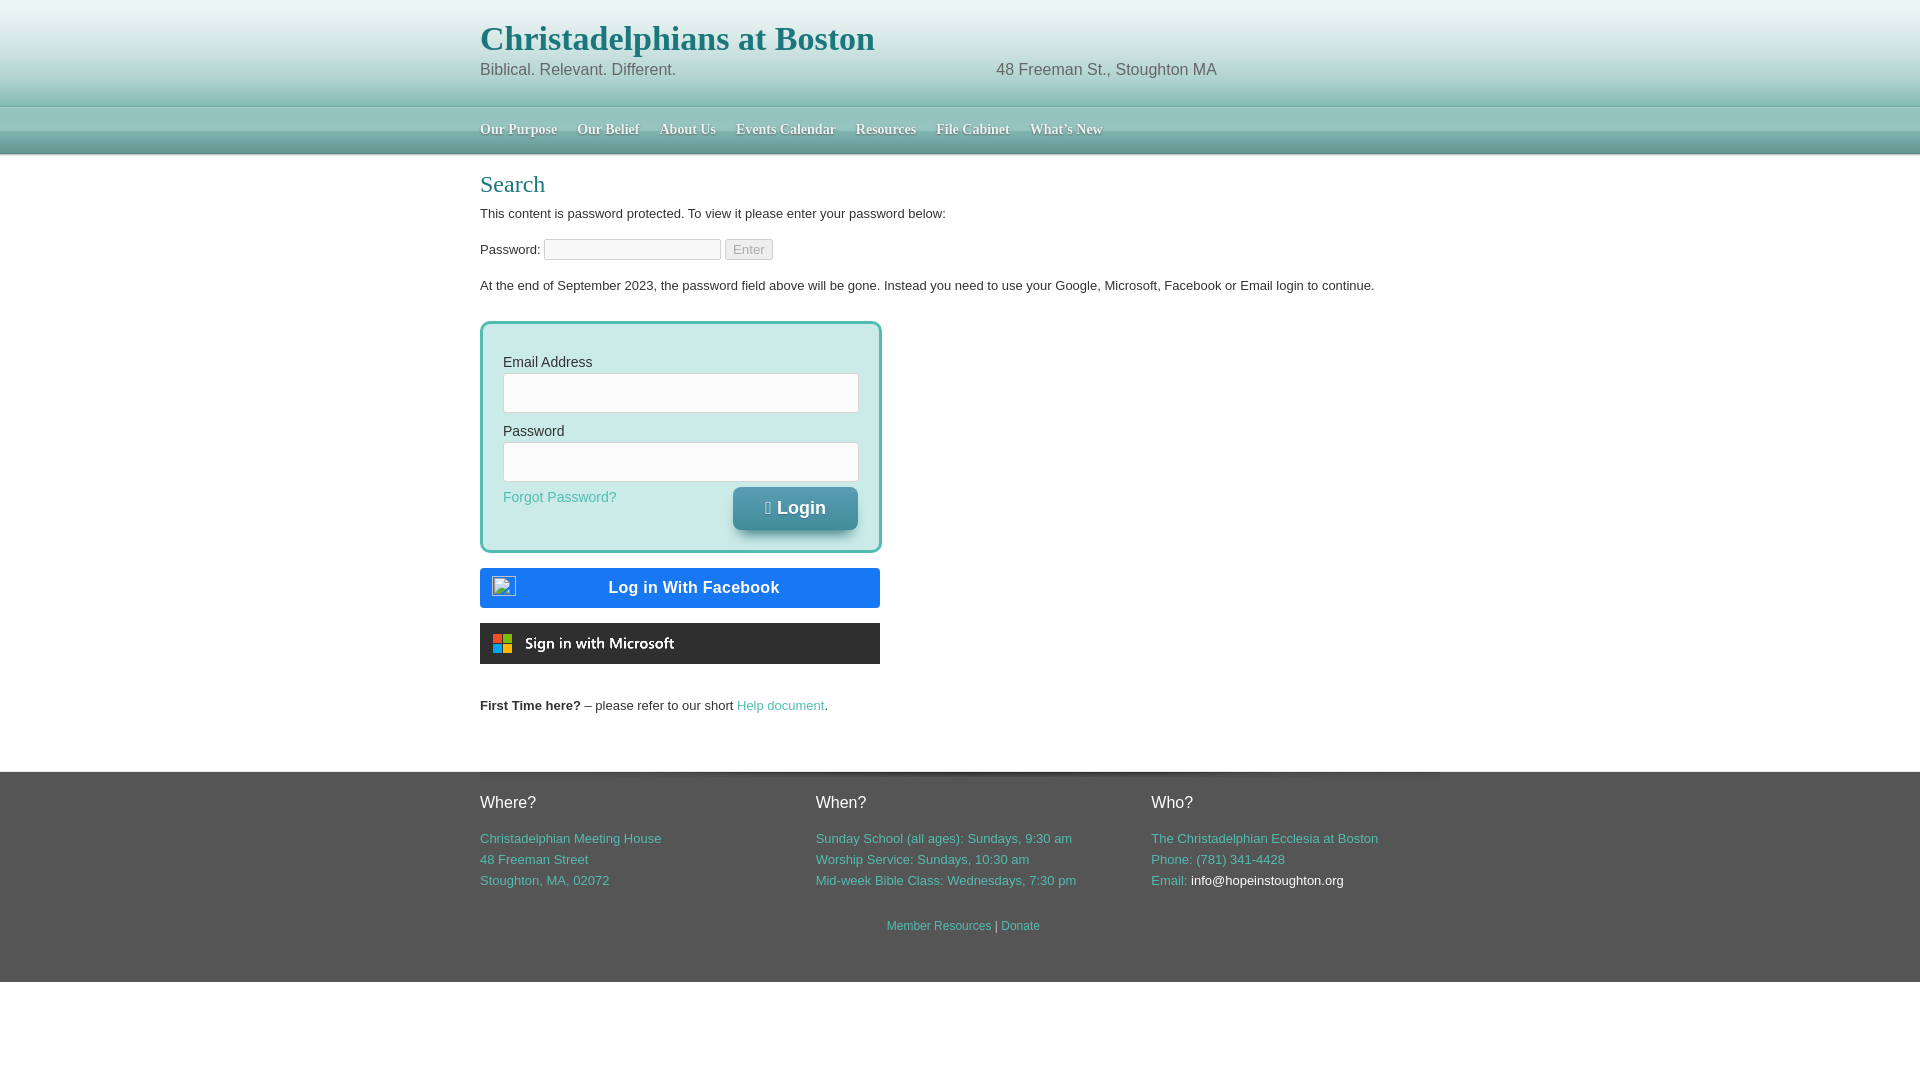 This screenshot has height=1080, width=1920. I want to click on first, please enter email address above, so click(560, 497).